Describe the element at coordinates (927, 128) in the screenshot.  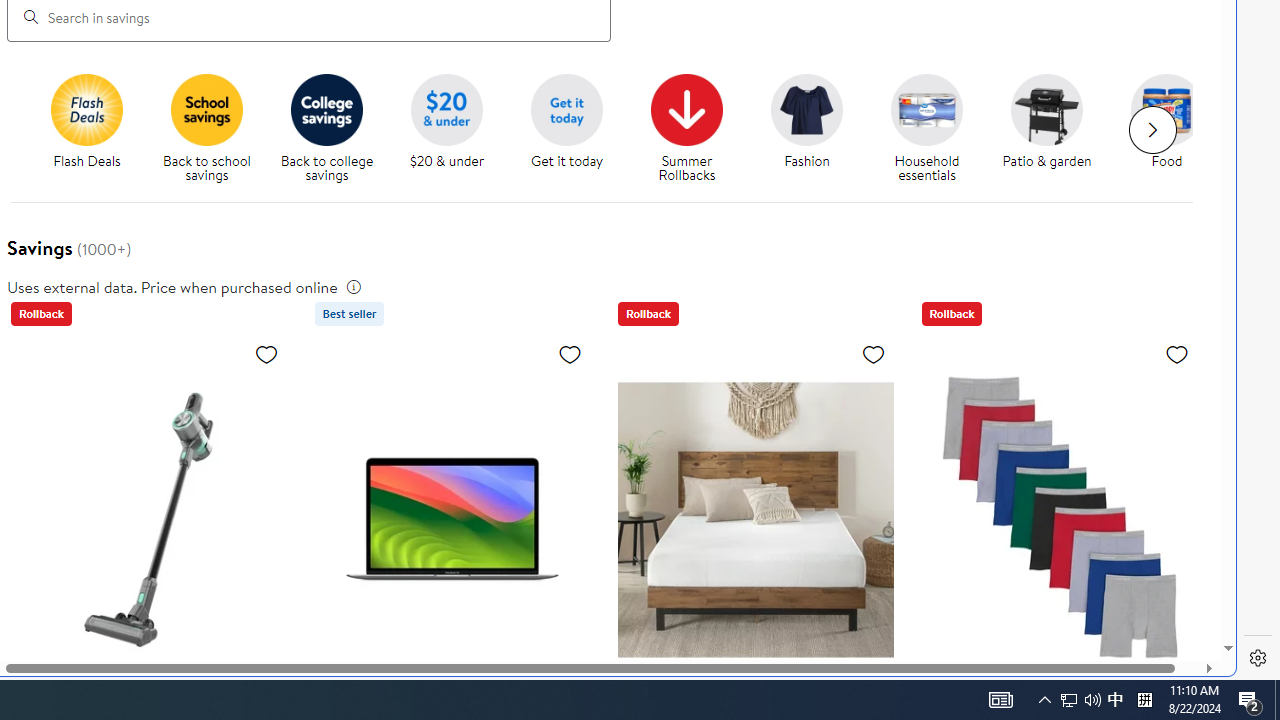
I see `Household essentials Household essentials` at that location.